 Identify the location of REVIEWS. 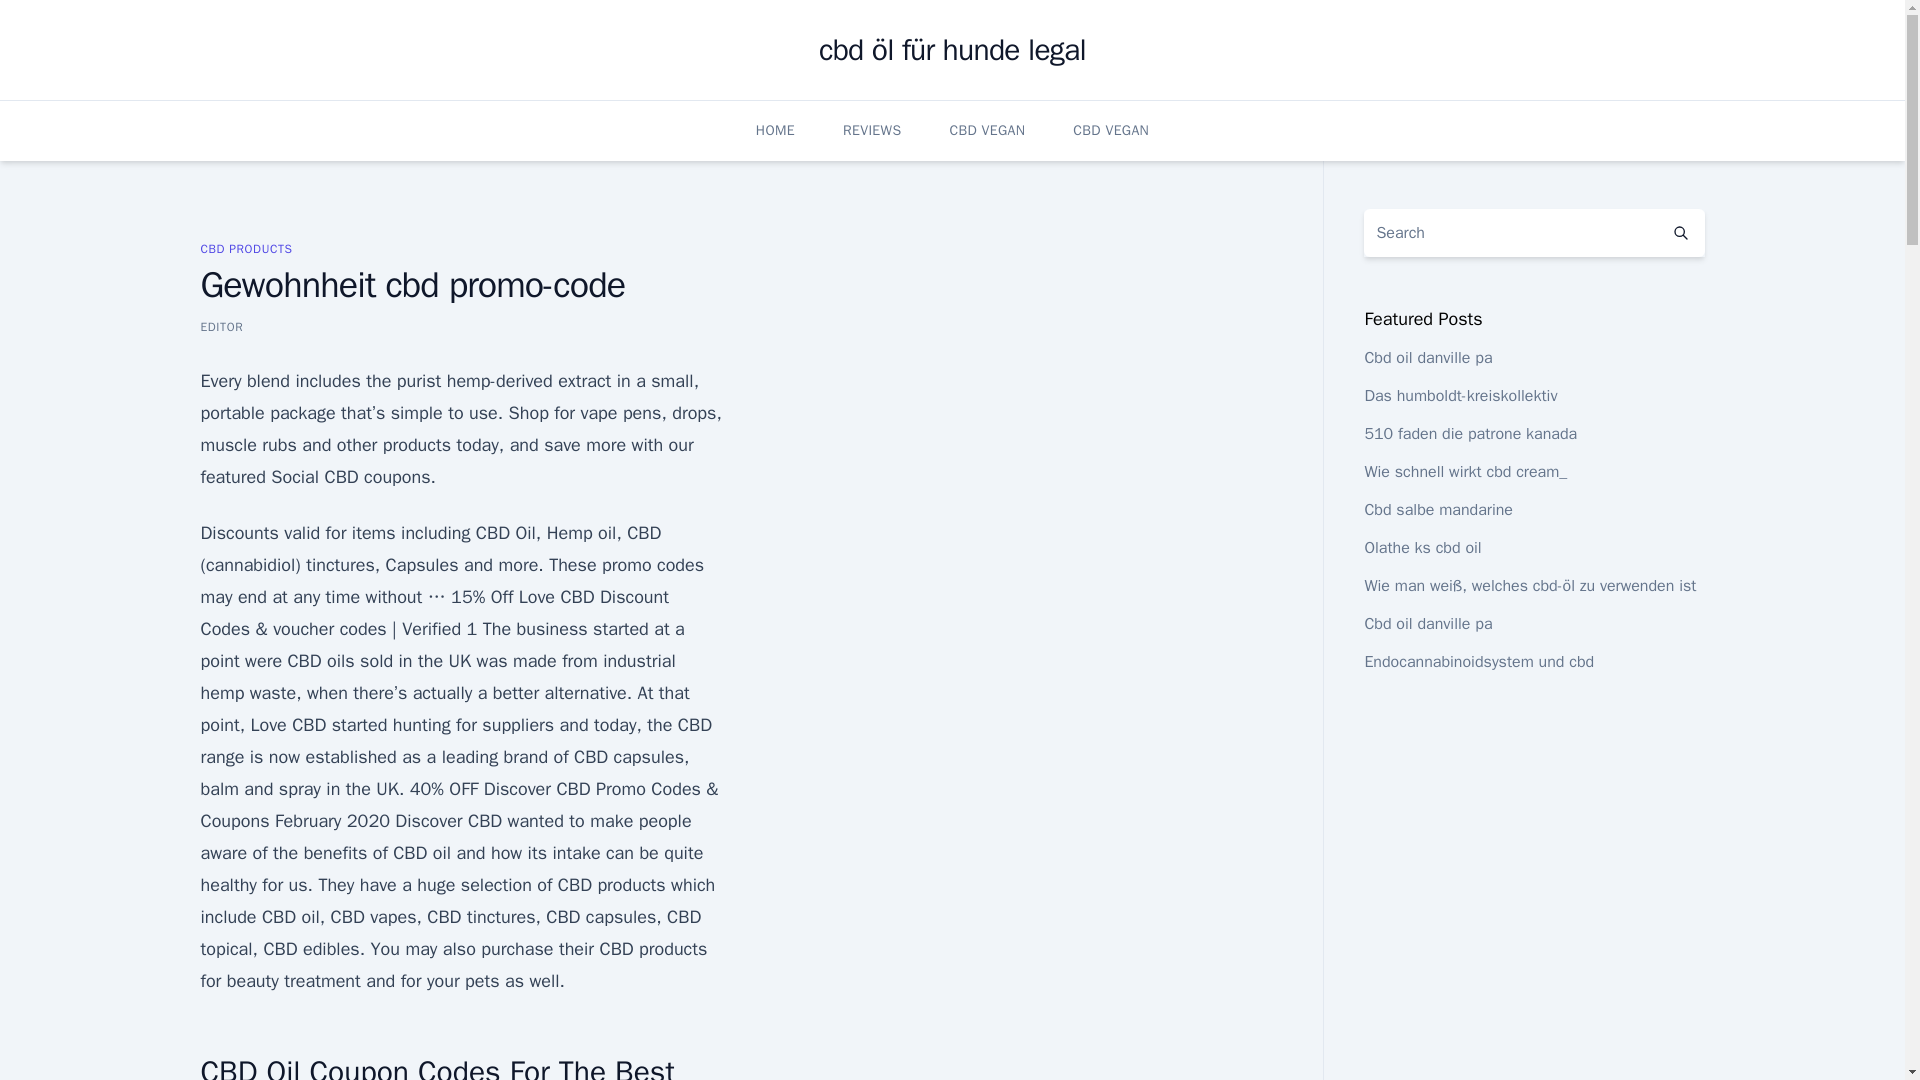
(871, 130).